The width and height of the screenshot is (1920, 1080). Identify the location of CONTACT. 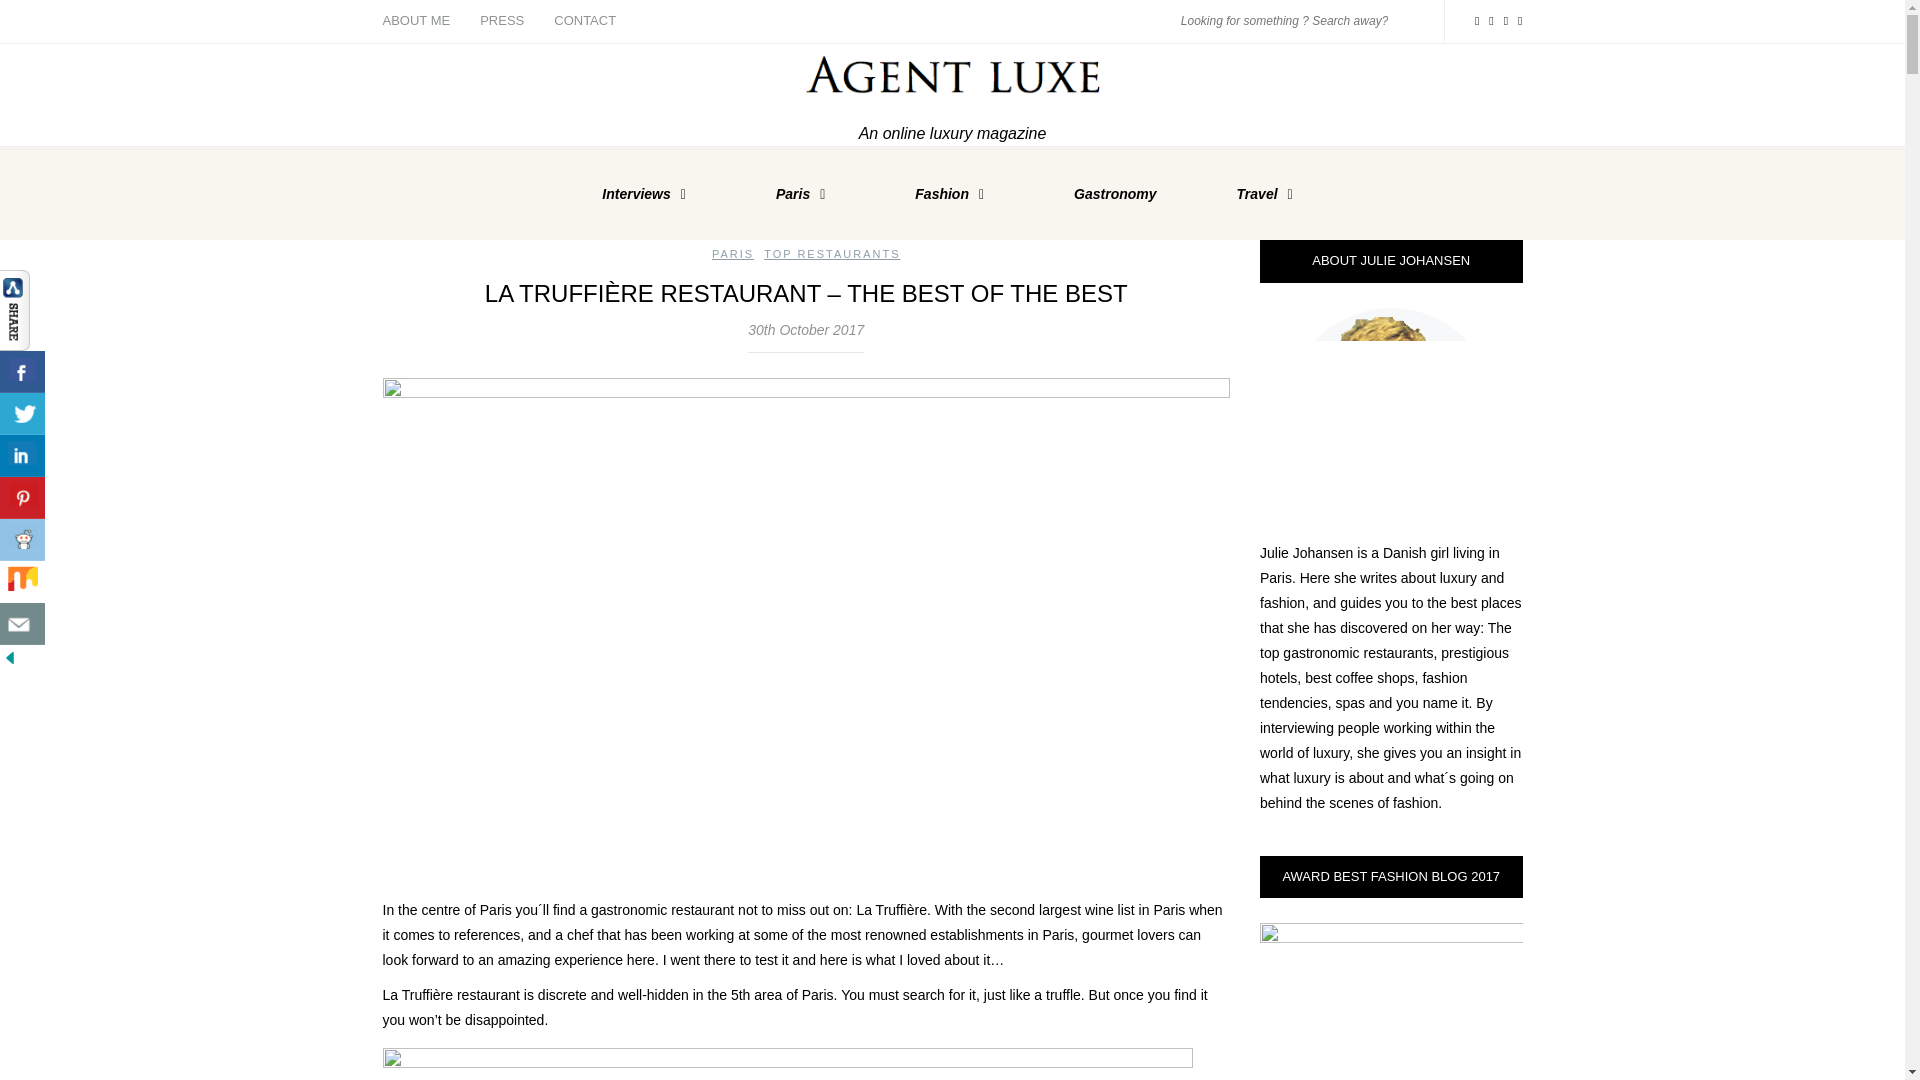
(585, 22).